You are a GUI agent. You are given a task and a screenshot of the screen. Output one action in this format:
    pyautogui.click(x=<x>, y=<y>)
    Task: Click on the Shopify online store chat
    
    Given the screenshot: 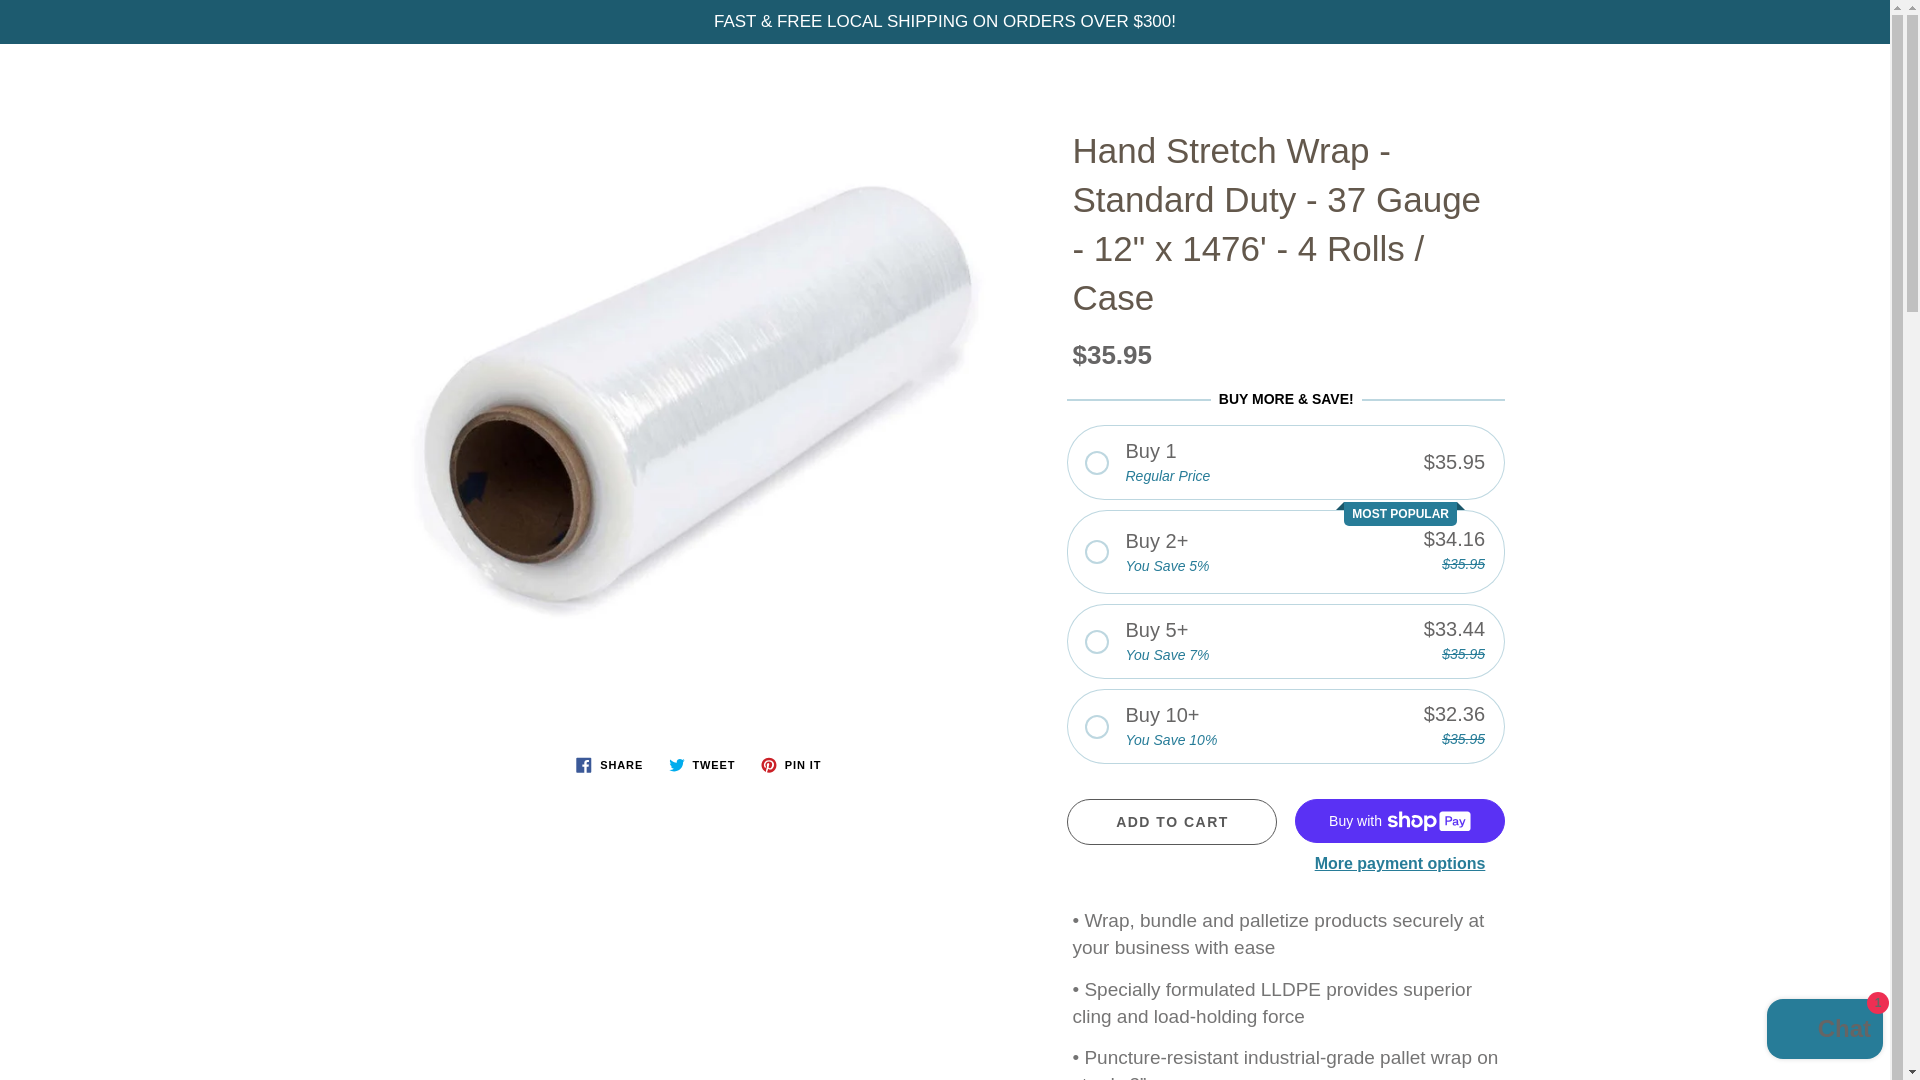 What is the action you would take?
    pyautogui.click(x=1824, y=1031)
    